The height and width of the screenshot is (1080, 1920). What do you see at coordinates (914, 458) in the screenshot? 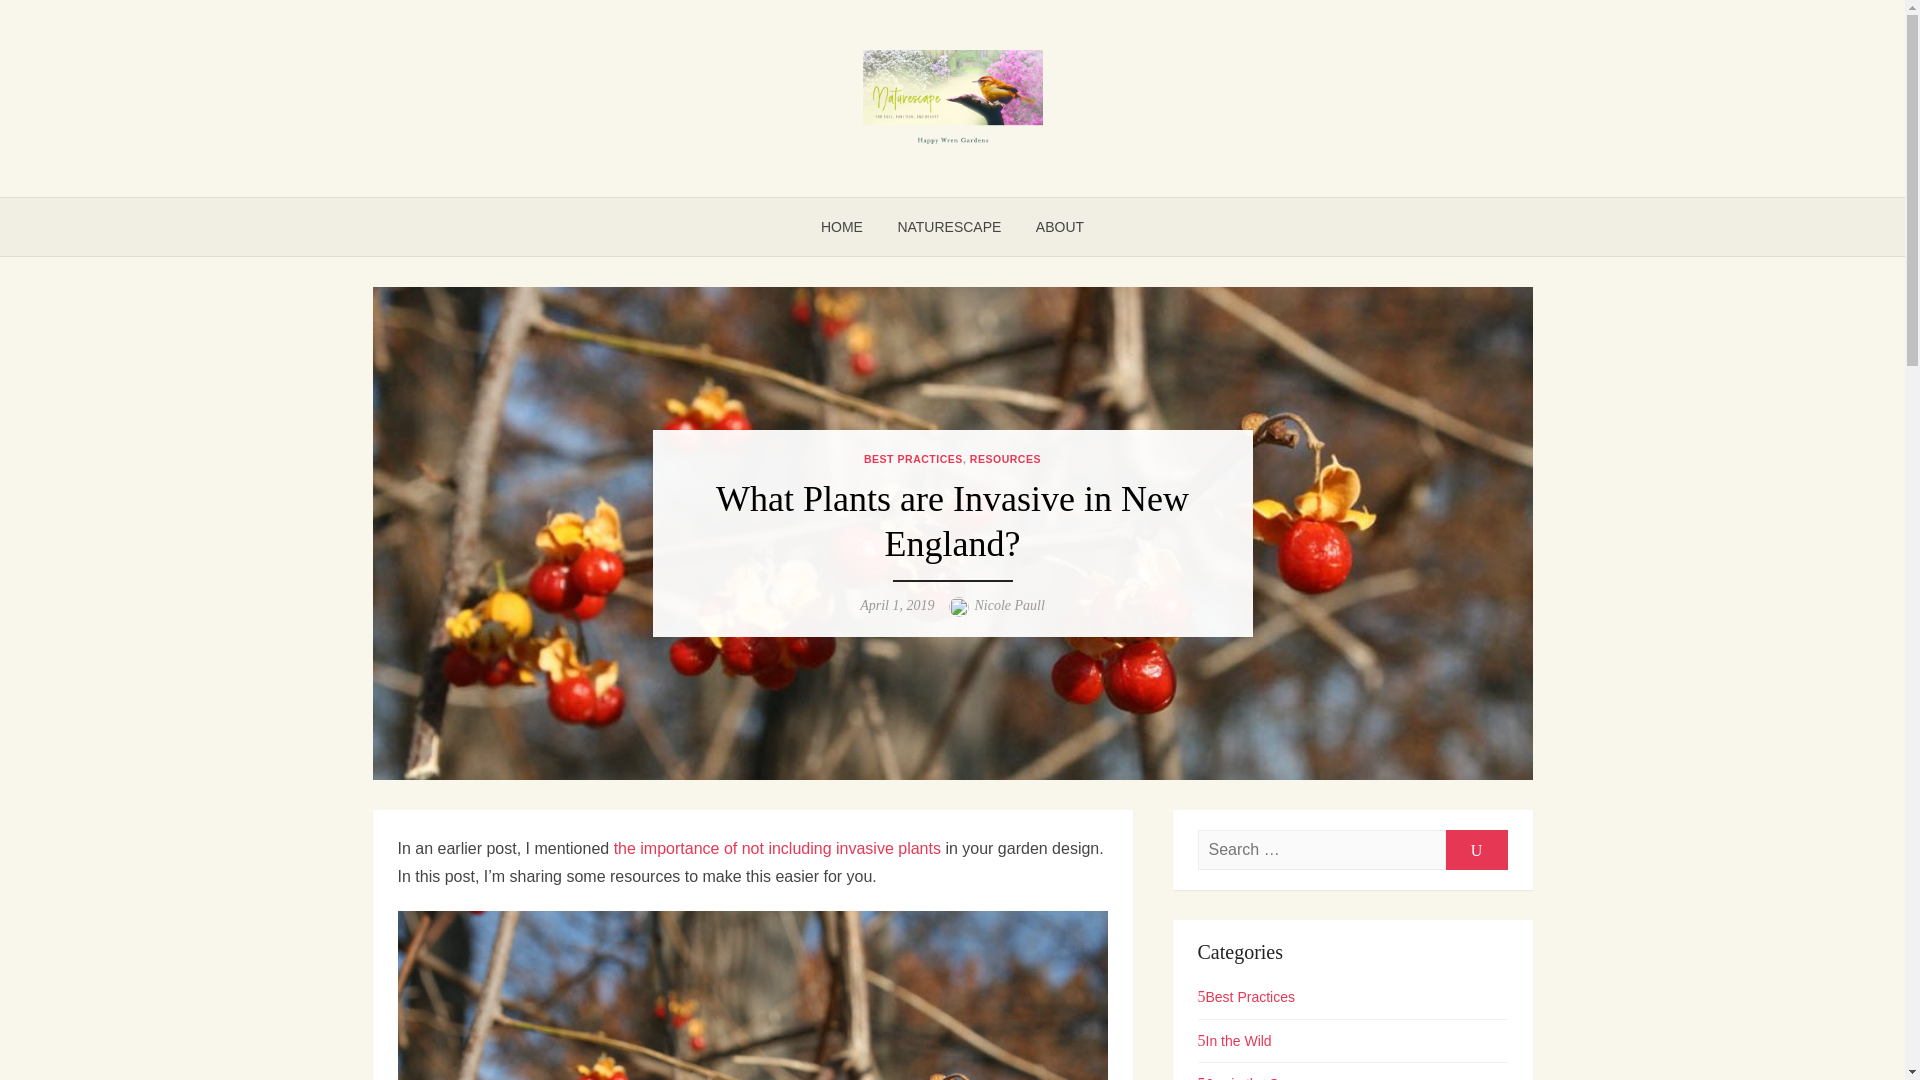
I see `BEST PRACTICES` at bounding box center [914, 458].